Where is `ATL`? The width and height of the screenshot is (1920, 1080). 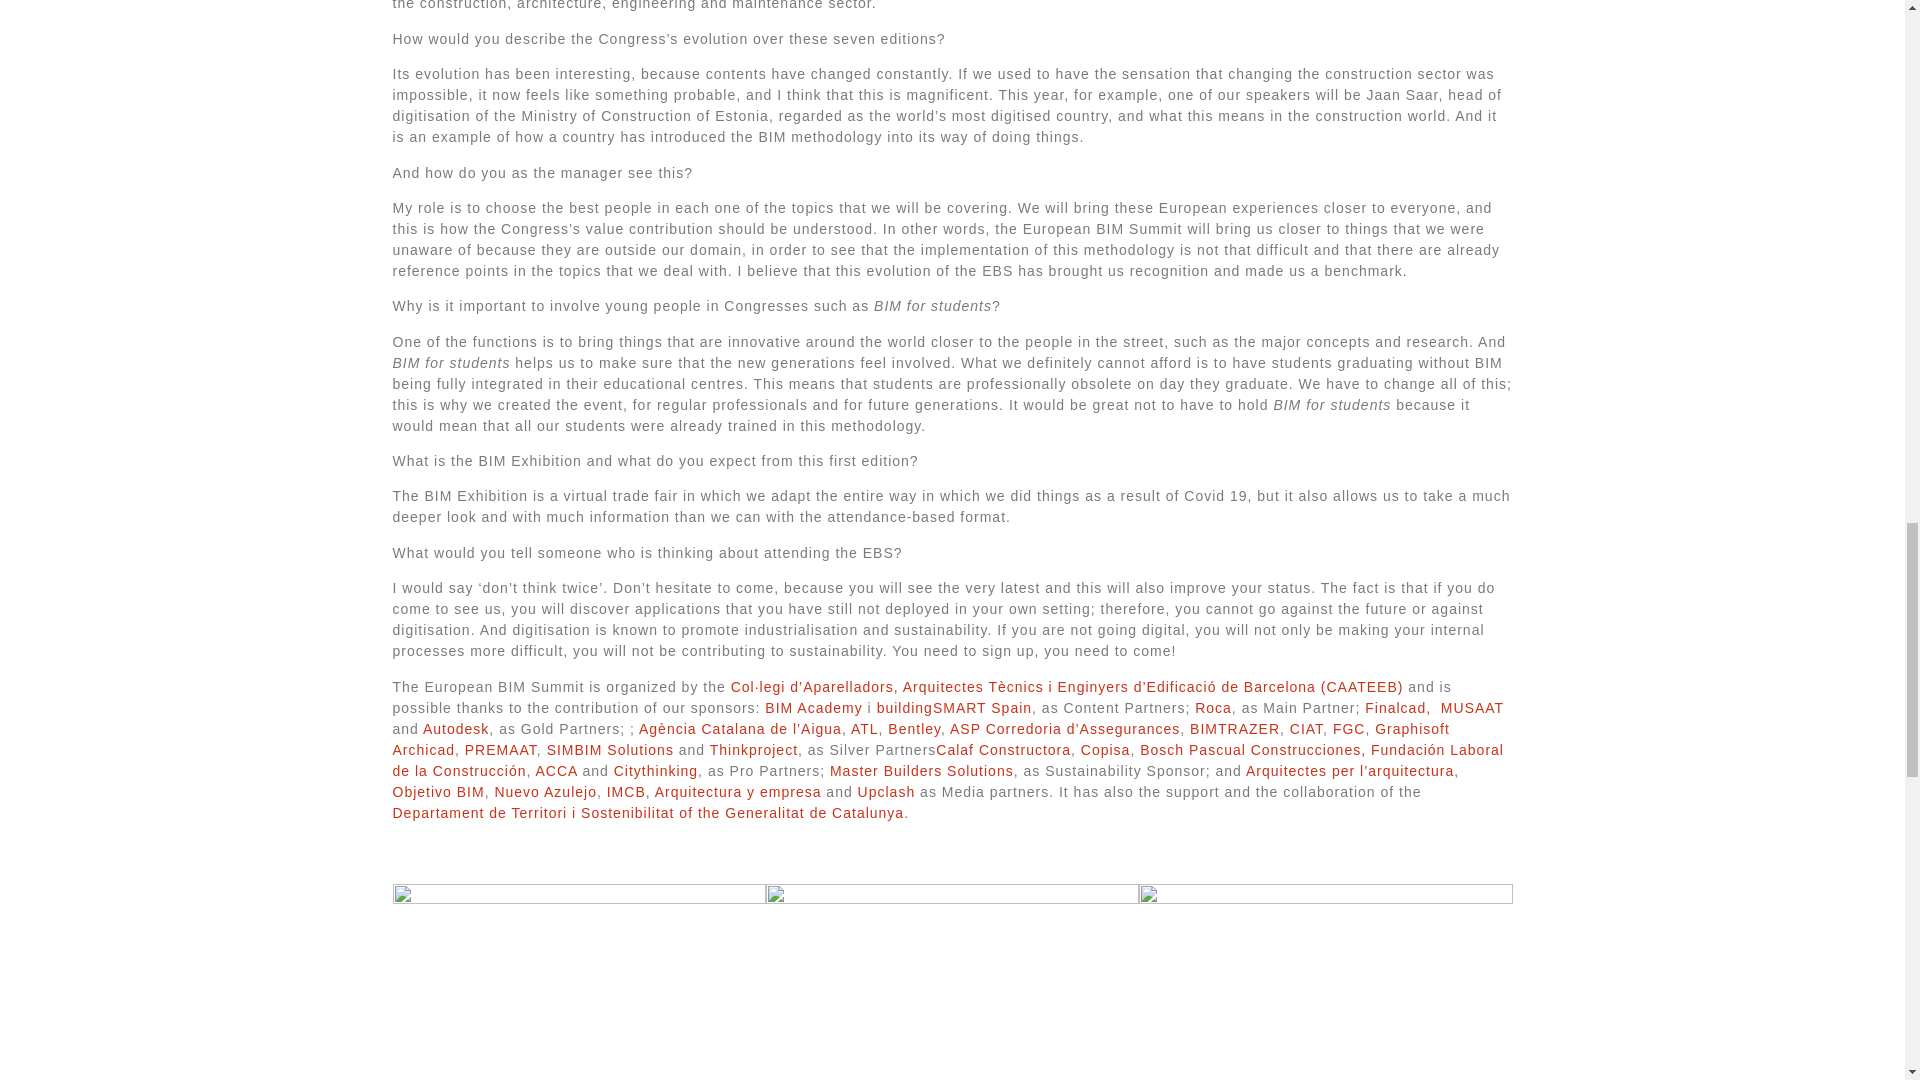
ATL is located at coordinates (864, 728).